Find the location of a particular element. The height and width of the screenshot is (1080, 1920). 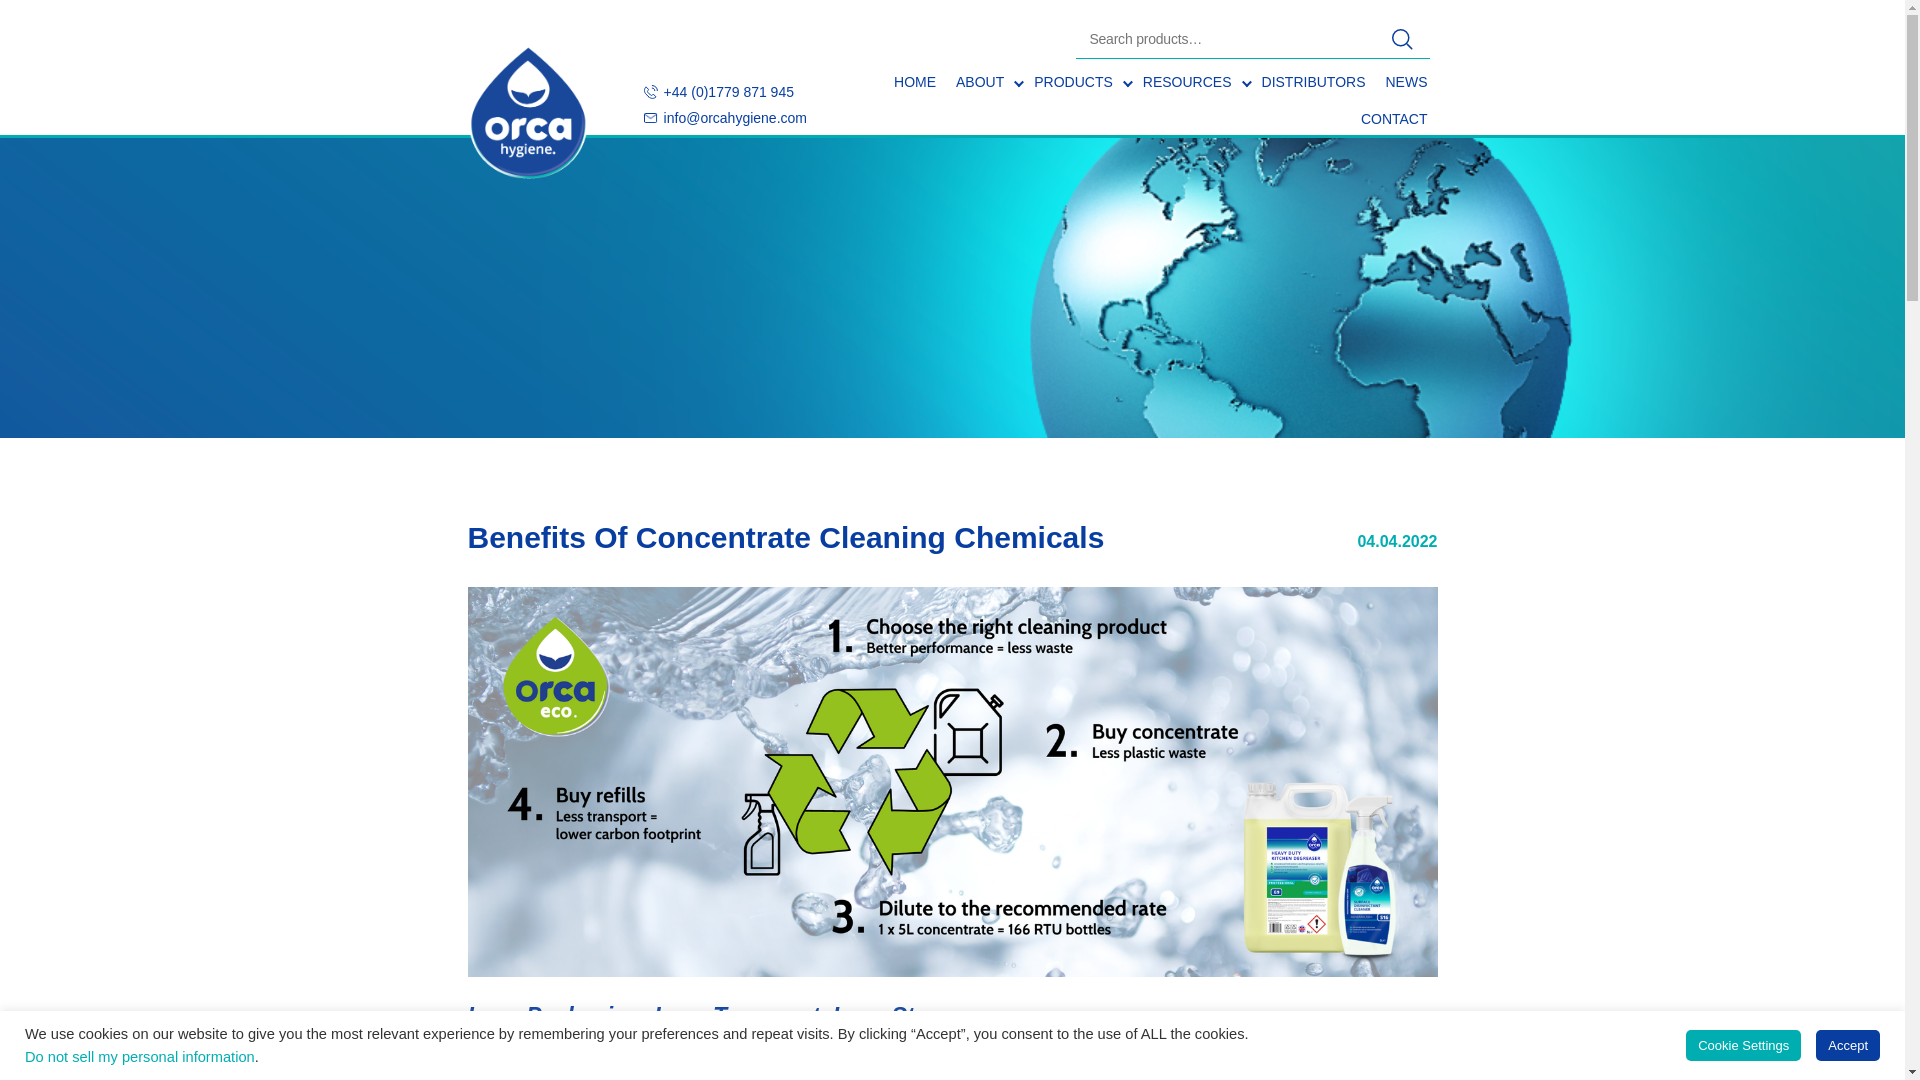

PRODUCTS is located at coordinates (1078, 82).